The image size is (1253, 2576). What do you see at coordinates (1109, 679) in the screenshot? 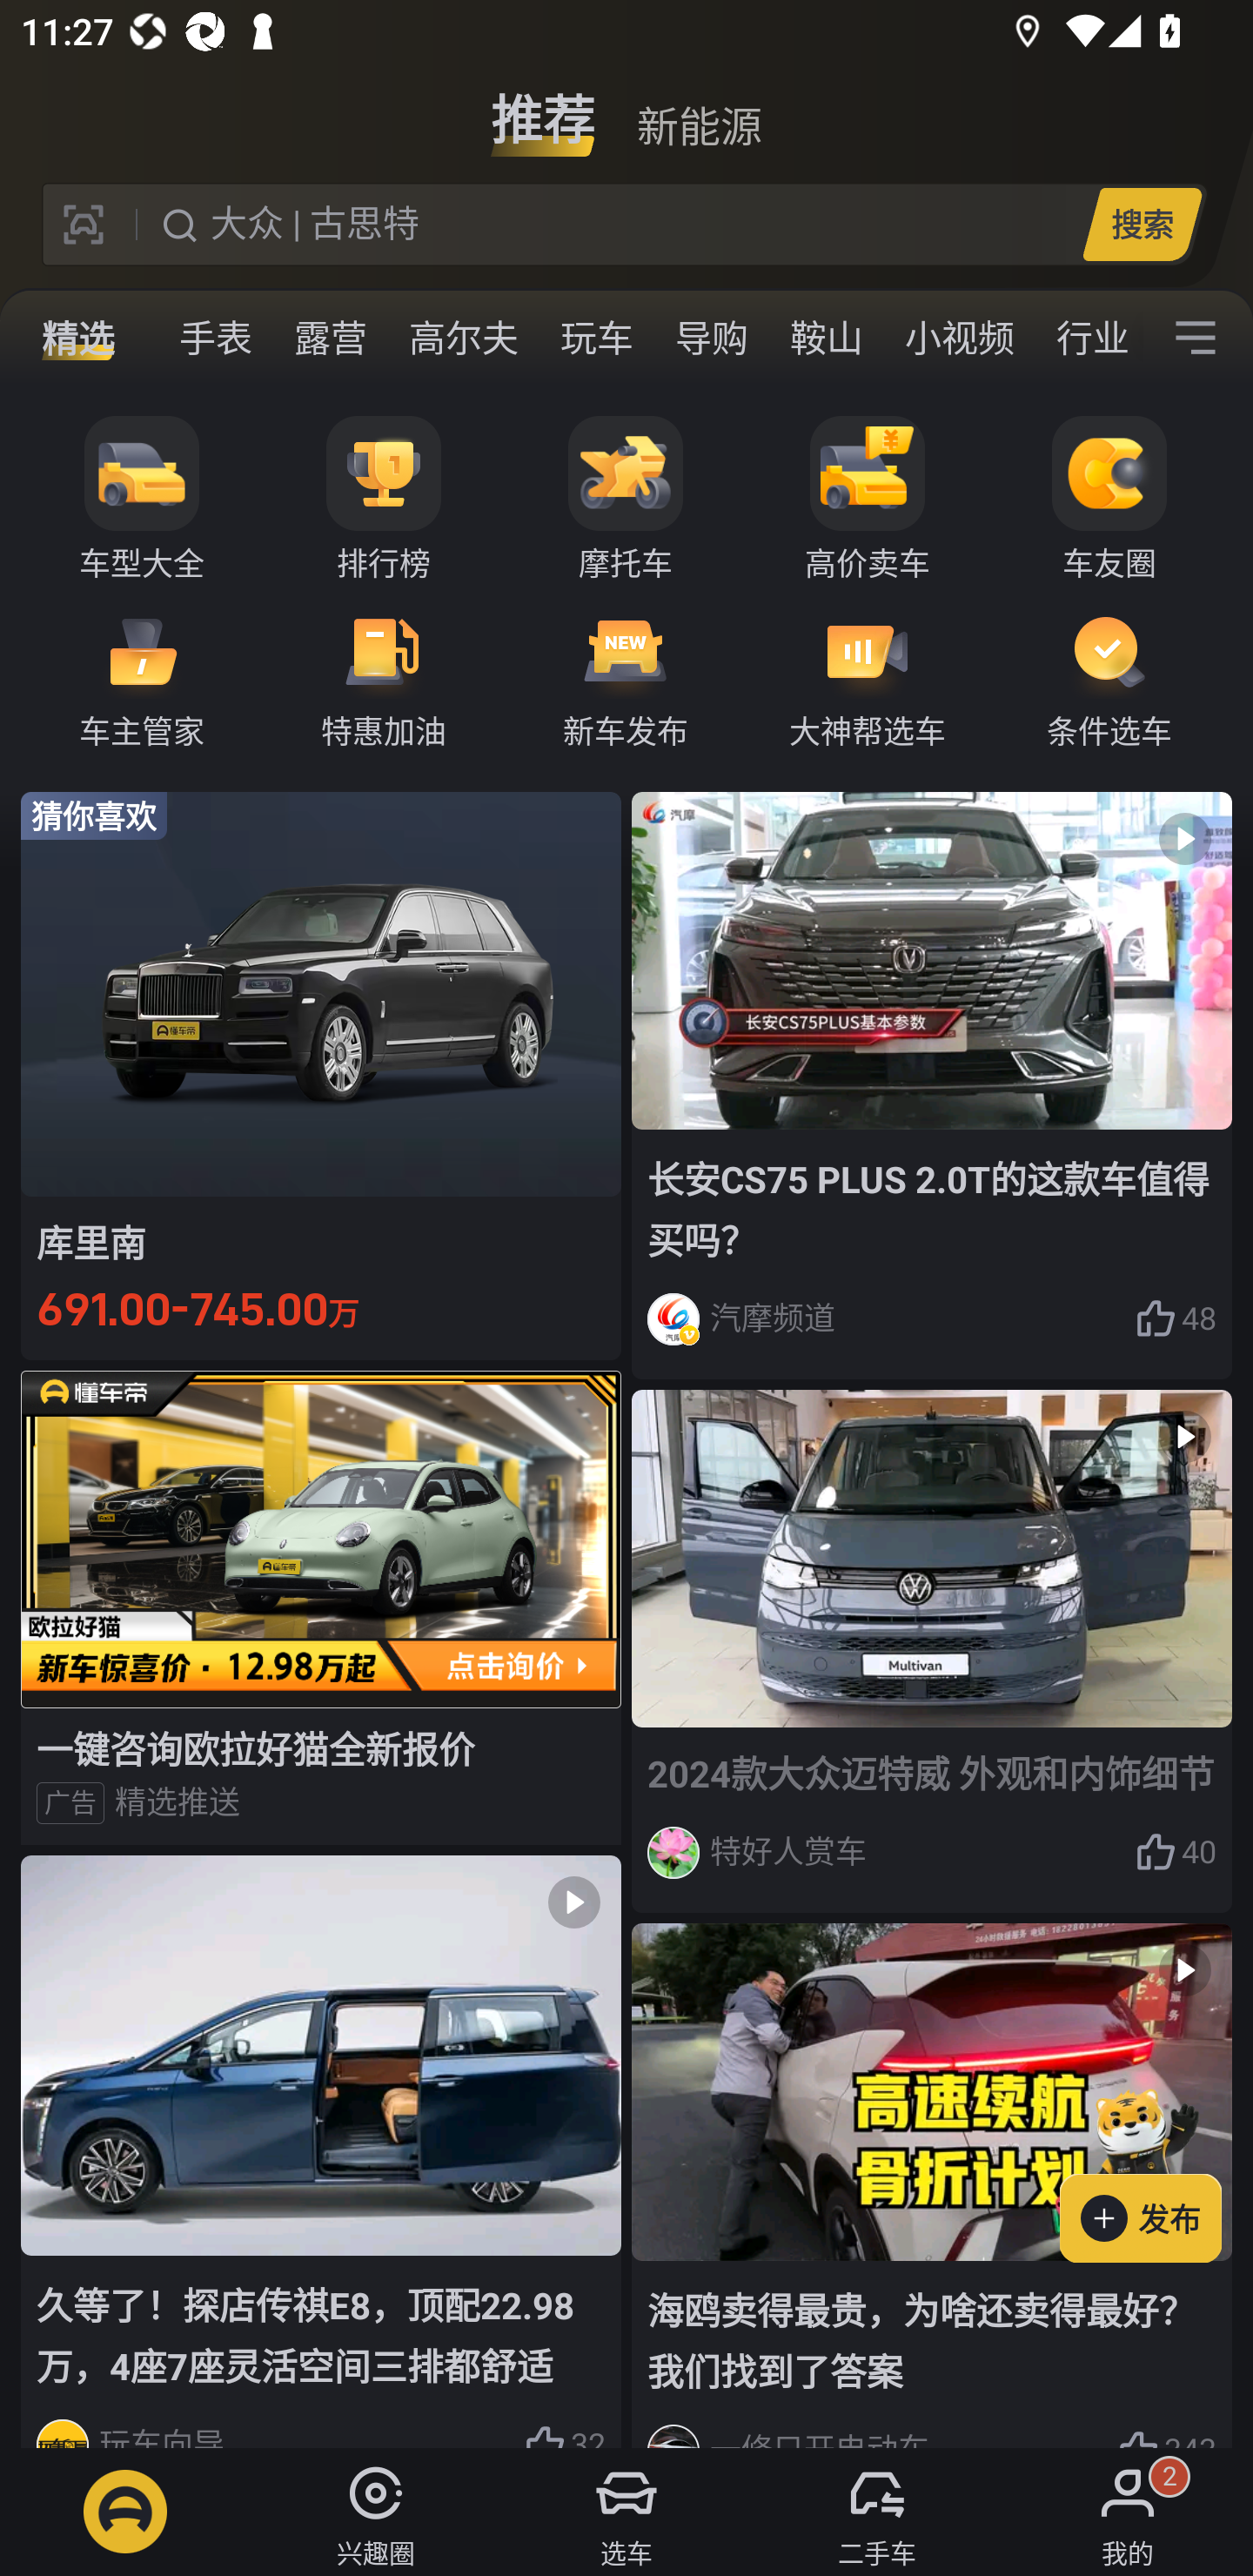
I see `条件选车` at bounding box center [1109, 679].